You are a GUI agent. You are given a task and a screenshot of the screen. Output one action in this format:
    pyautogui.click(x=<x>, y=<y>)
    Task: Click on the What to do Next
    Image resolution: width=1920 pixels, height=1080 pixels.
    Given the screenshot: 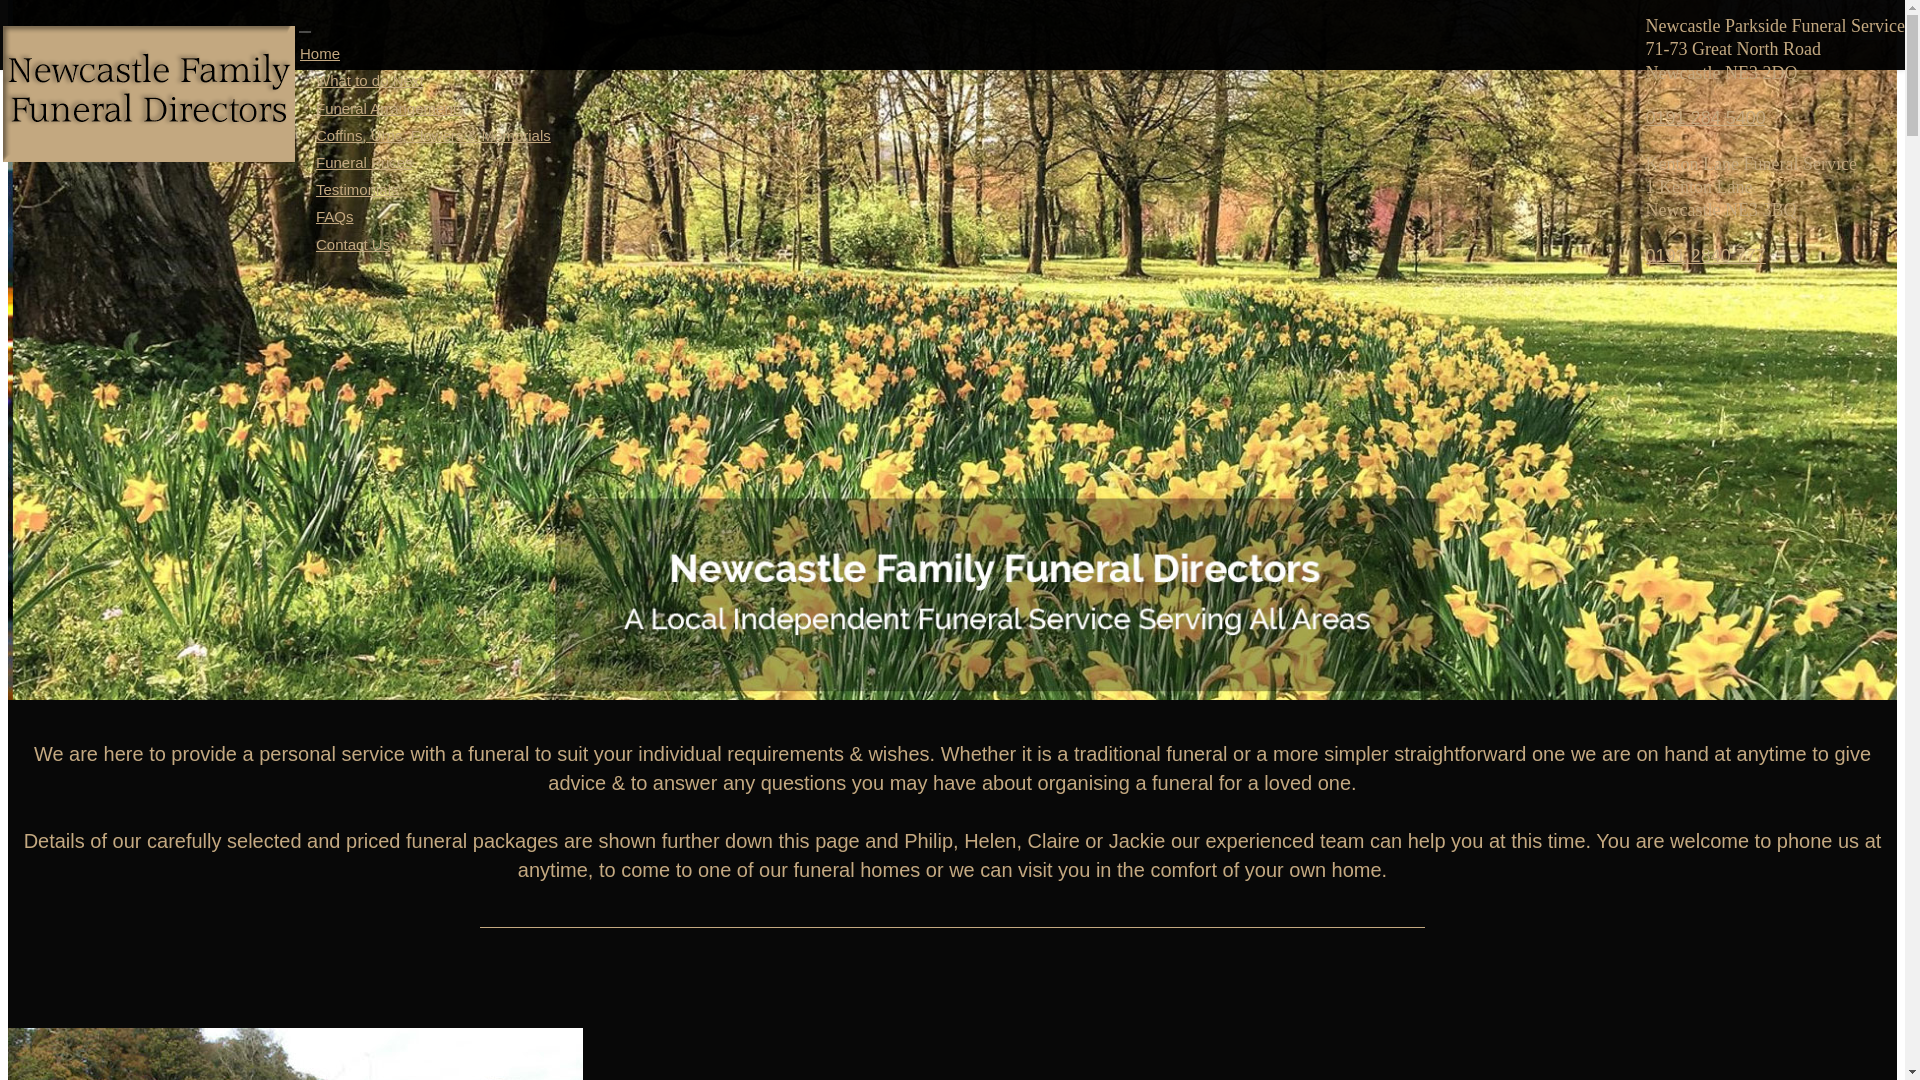 What is the action you would take?
    pyautogui.click(x=370, y=80)
    